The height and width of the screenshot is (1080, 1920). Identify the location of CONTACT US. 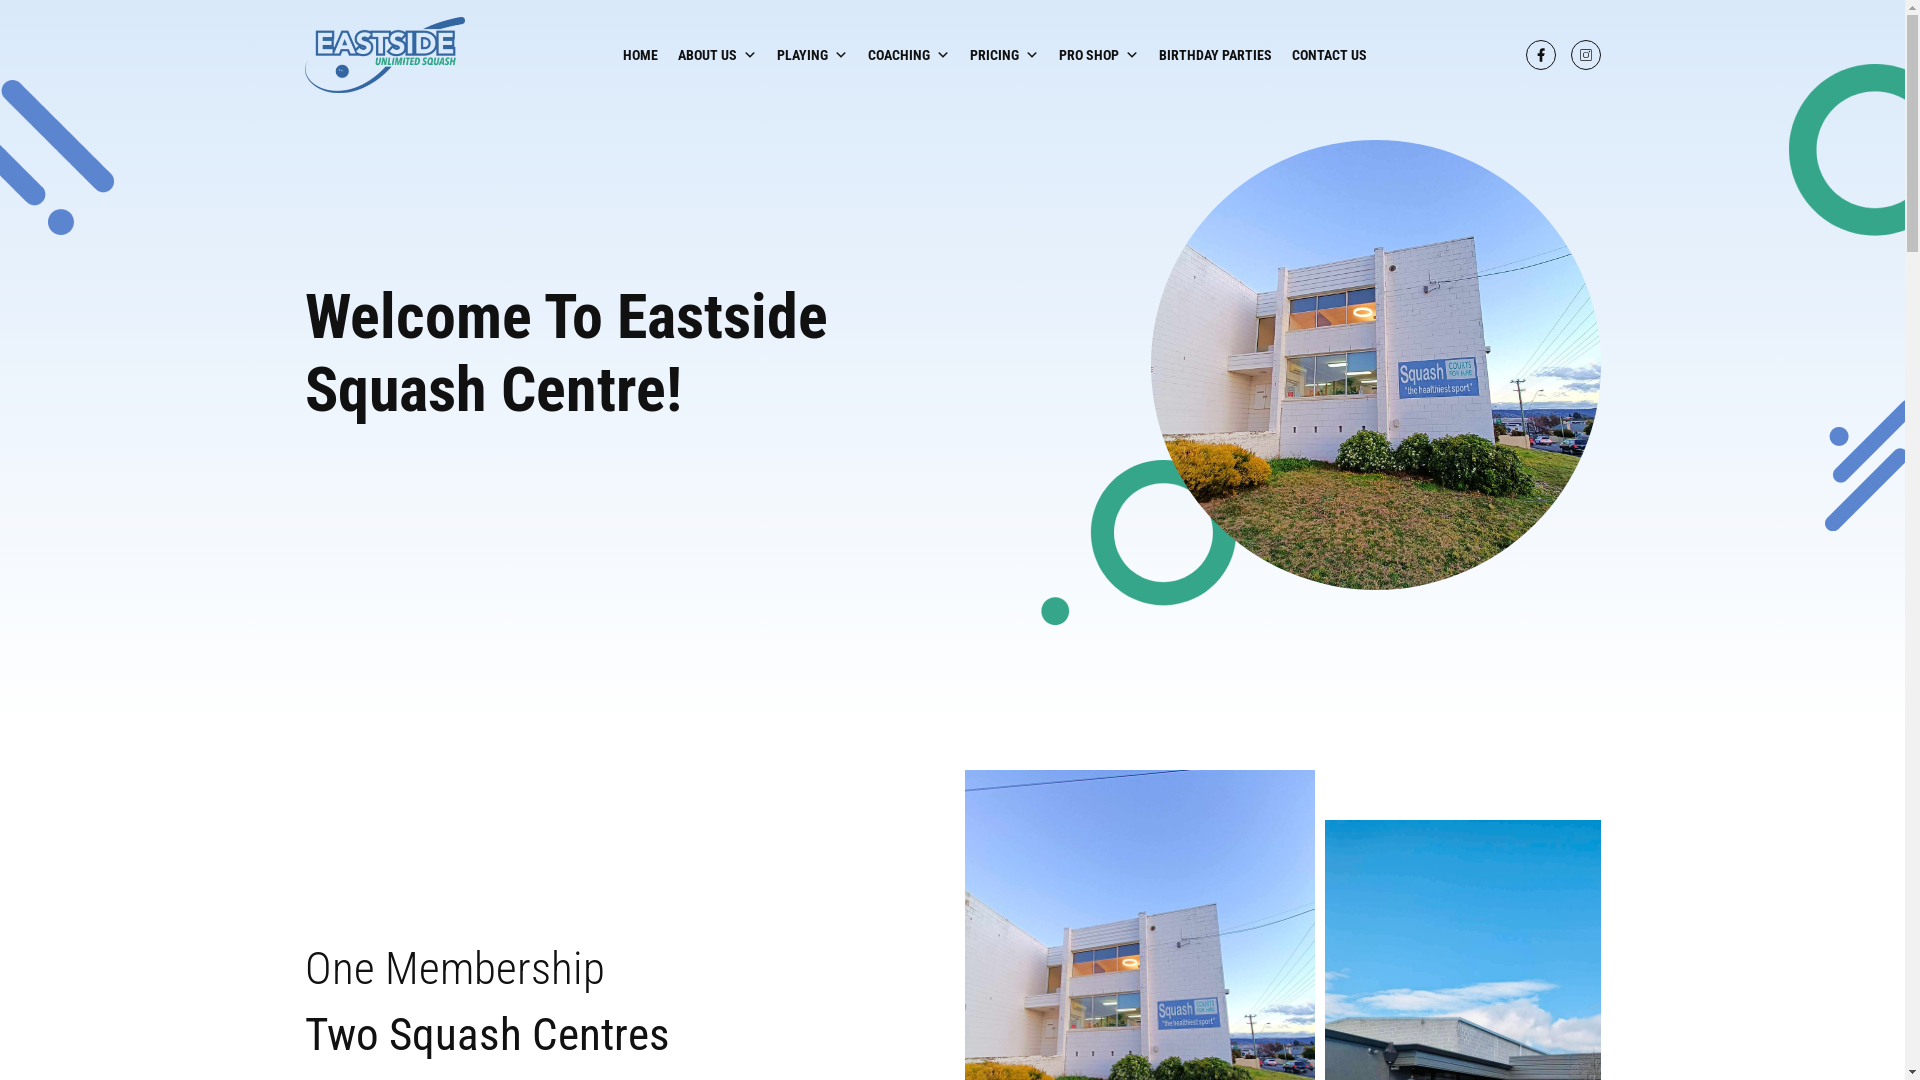
(1330, 55).